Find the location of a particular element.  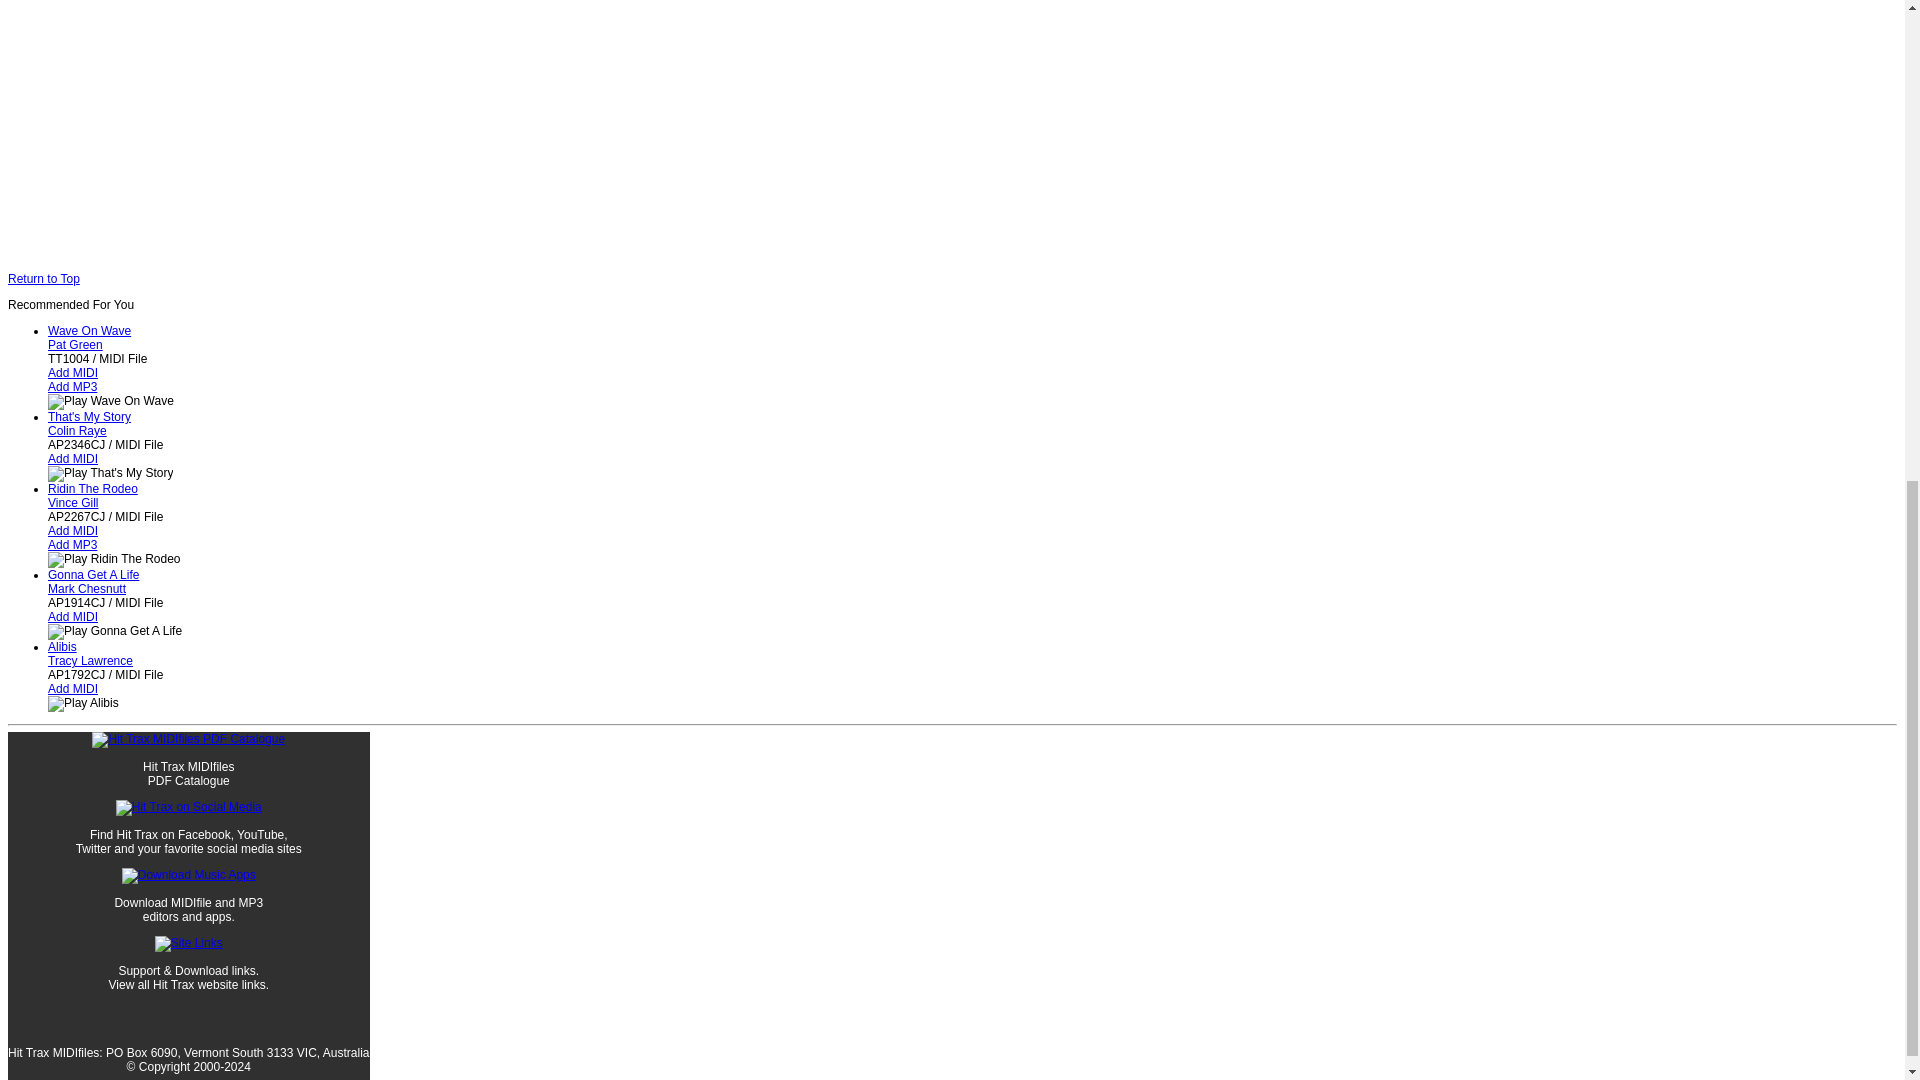

Add MIDI is located at coordinates (72, 530).